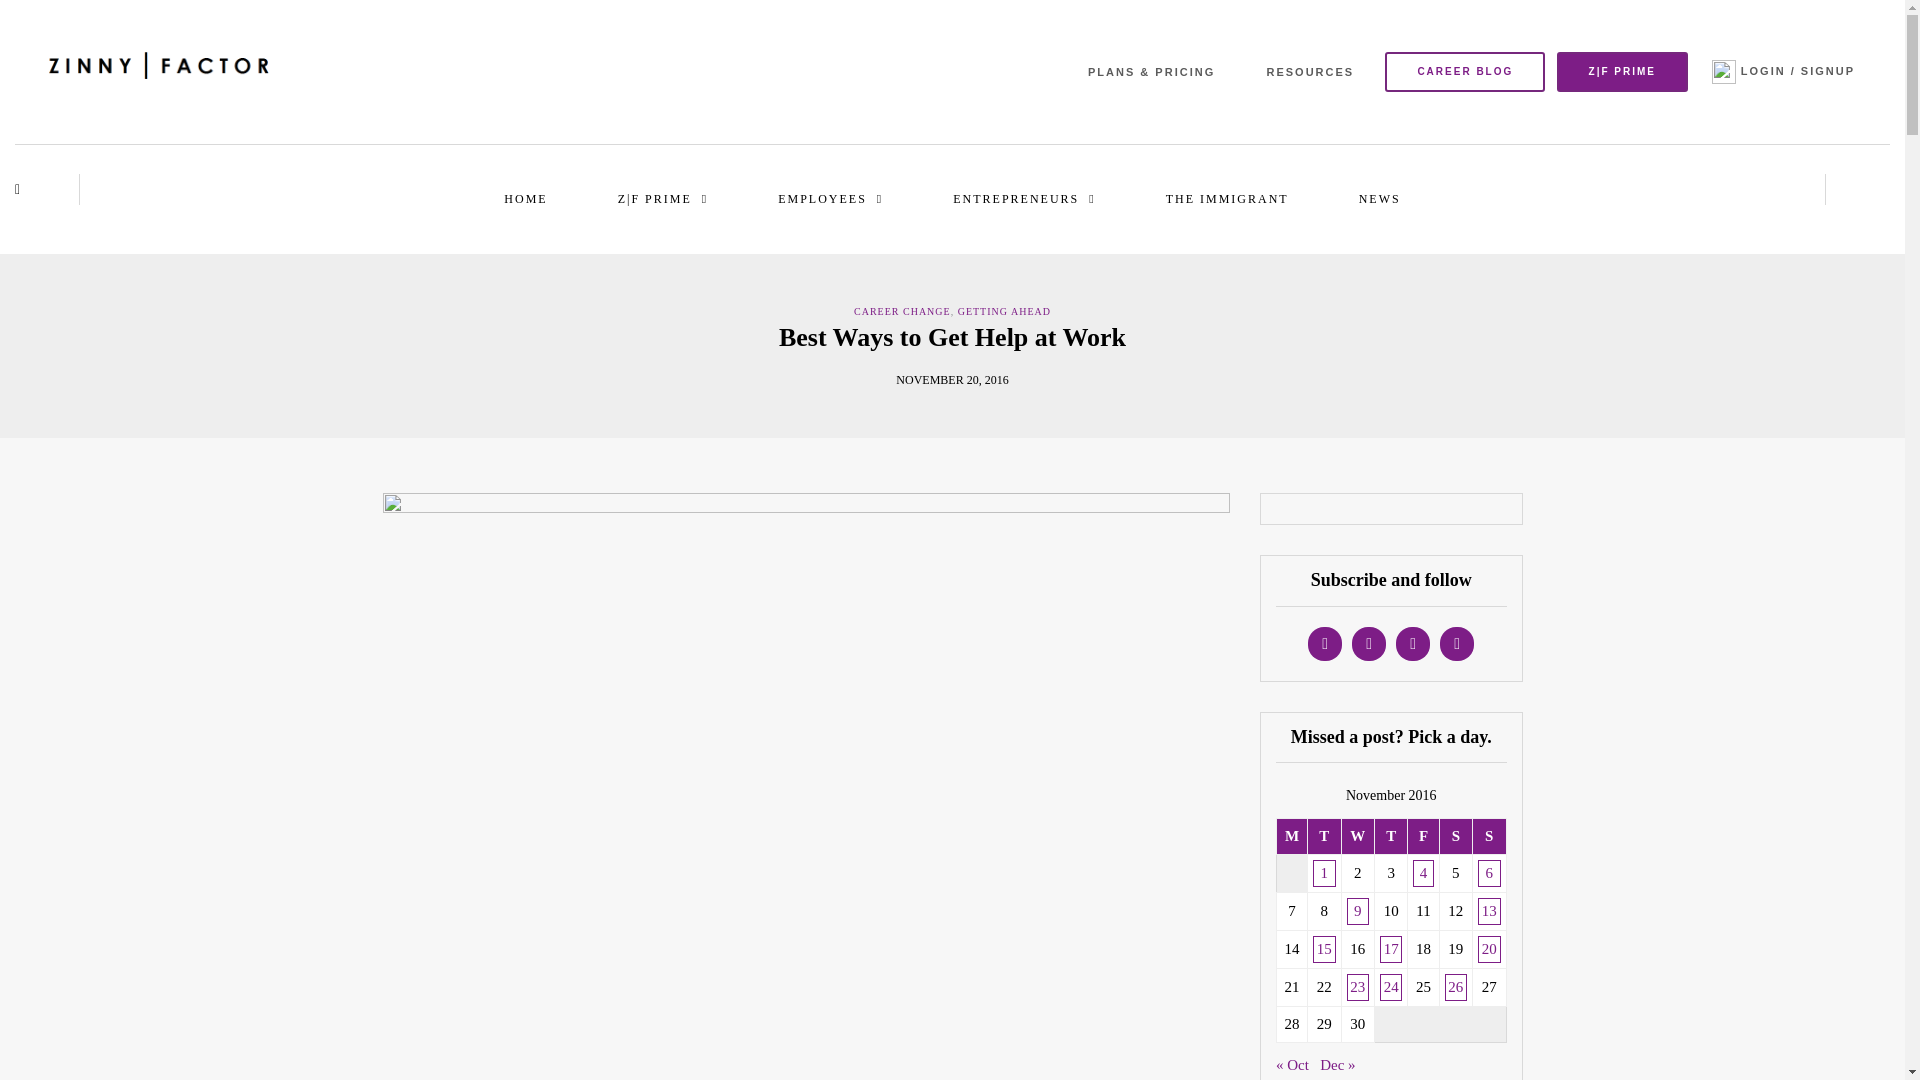 This screenshot has width=1920, height=1080. Describe the element at coordinates (1024, 198) in the screenshot. I see `ENTREPRENEURS` at that location.